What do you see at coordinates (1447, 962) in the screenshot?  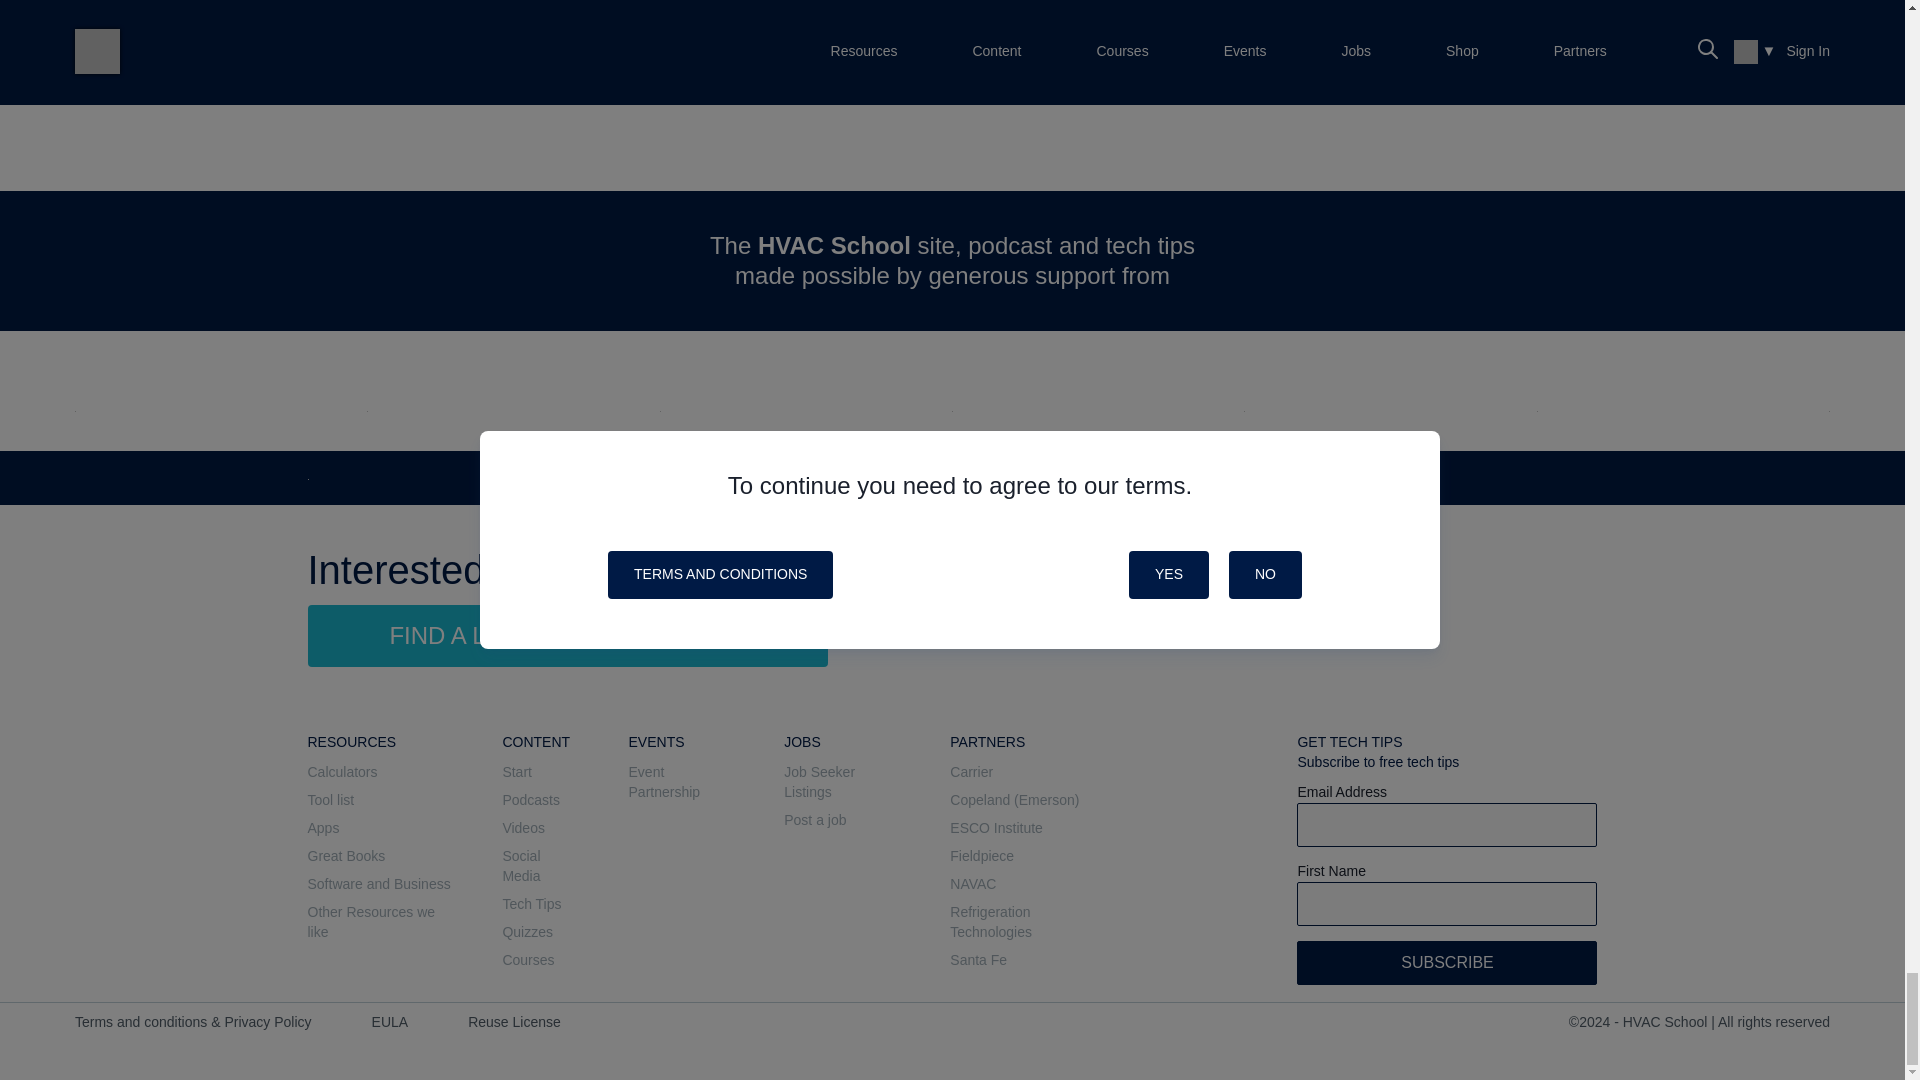 I see `Subscribe` at bounding box center [1447, 962].